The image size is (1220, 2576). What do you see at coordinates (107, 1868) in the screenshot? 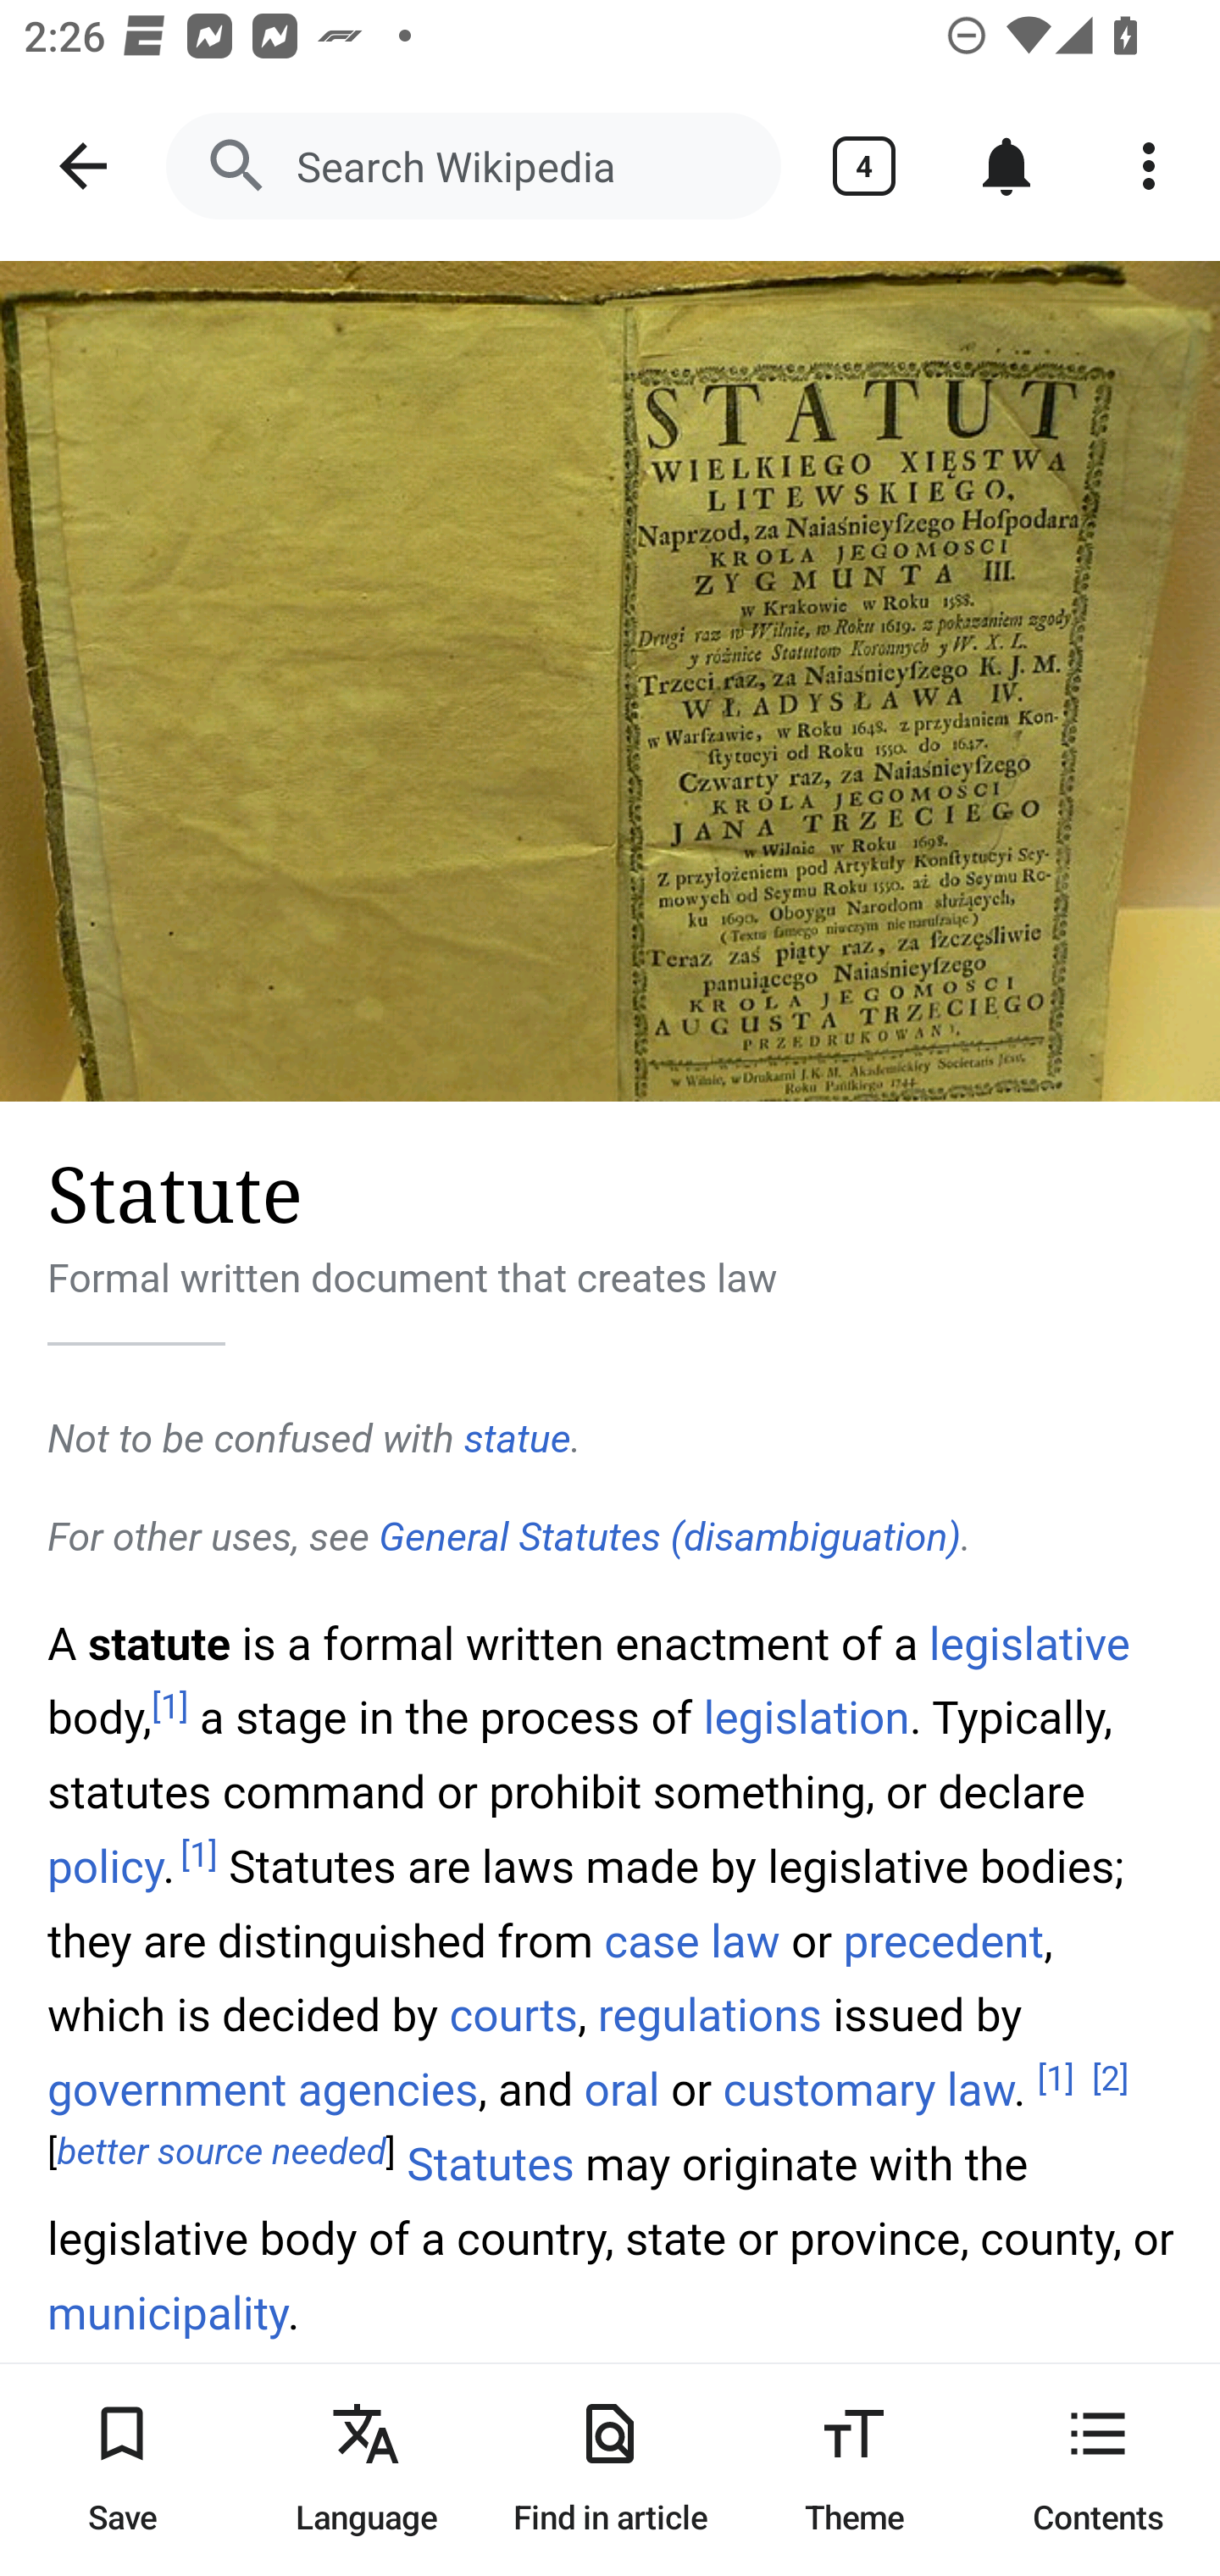
I see `policy` at bounding box center [107, 1868].